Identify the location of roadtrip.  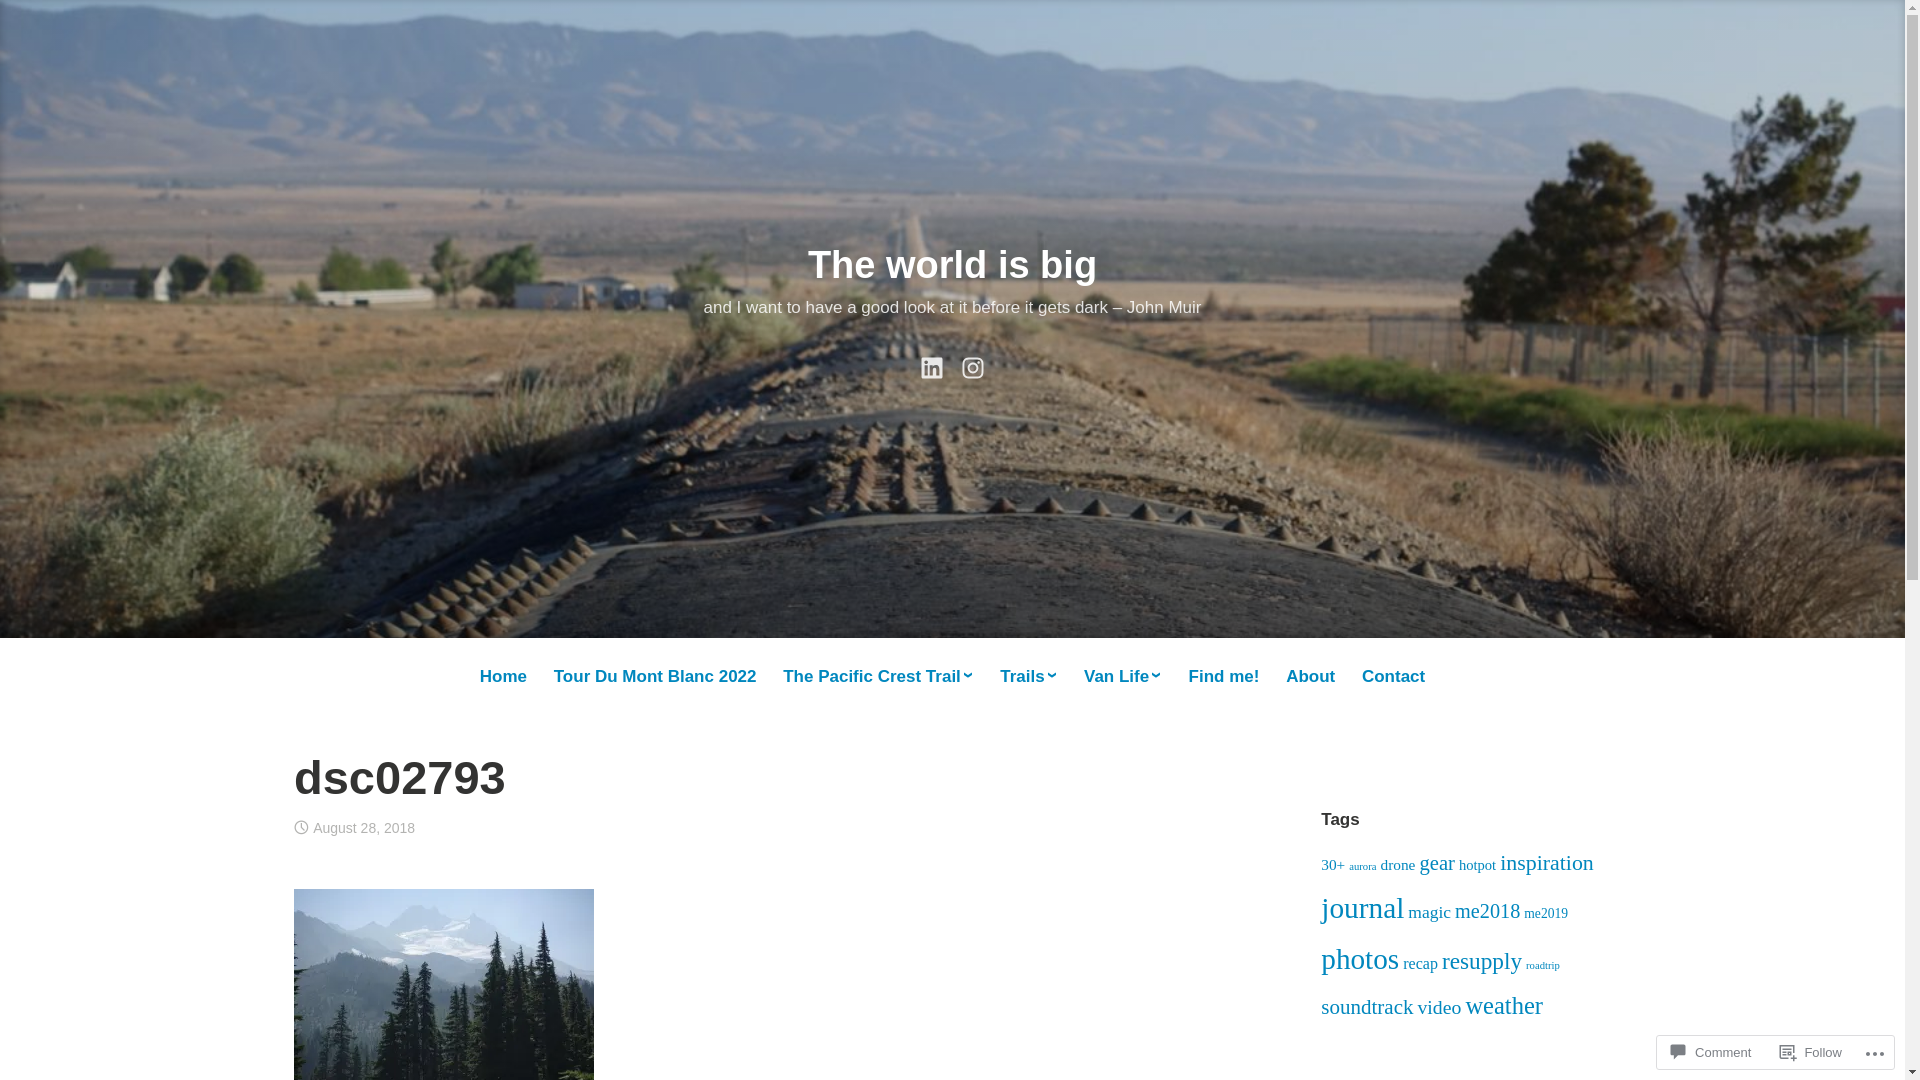
(1543, 966).